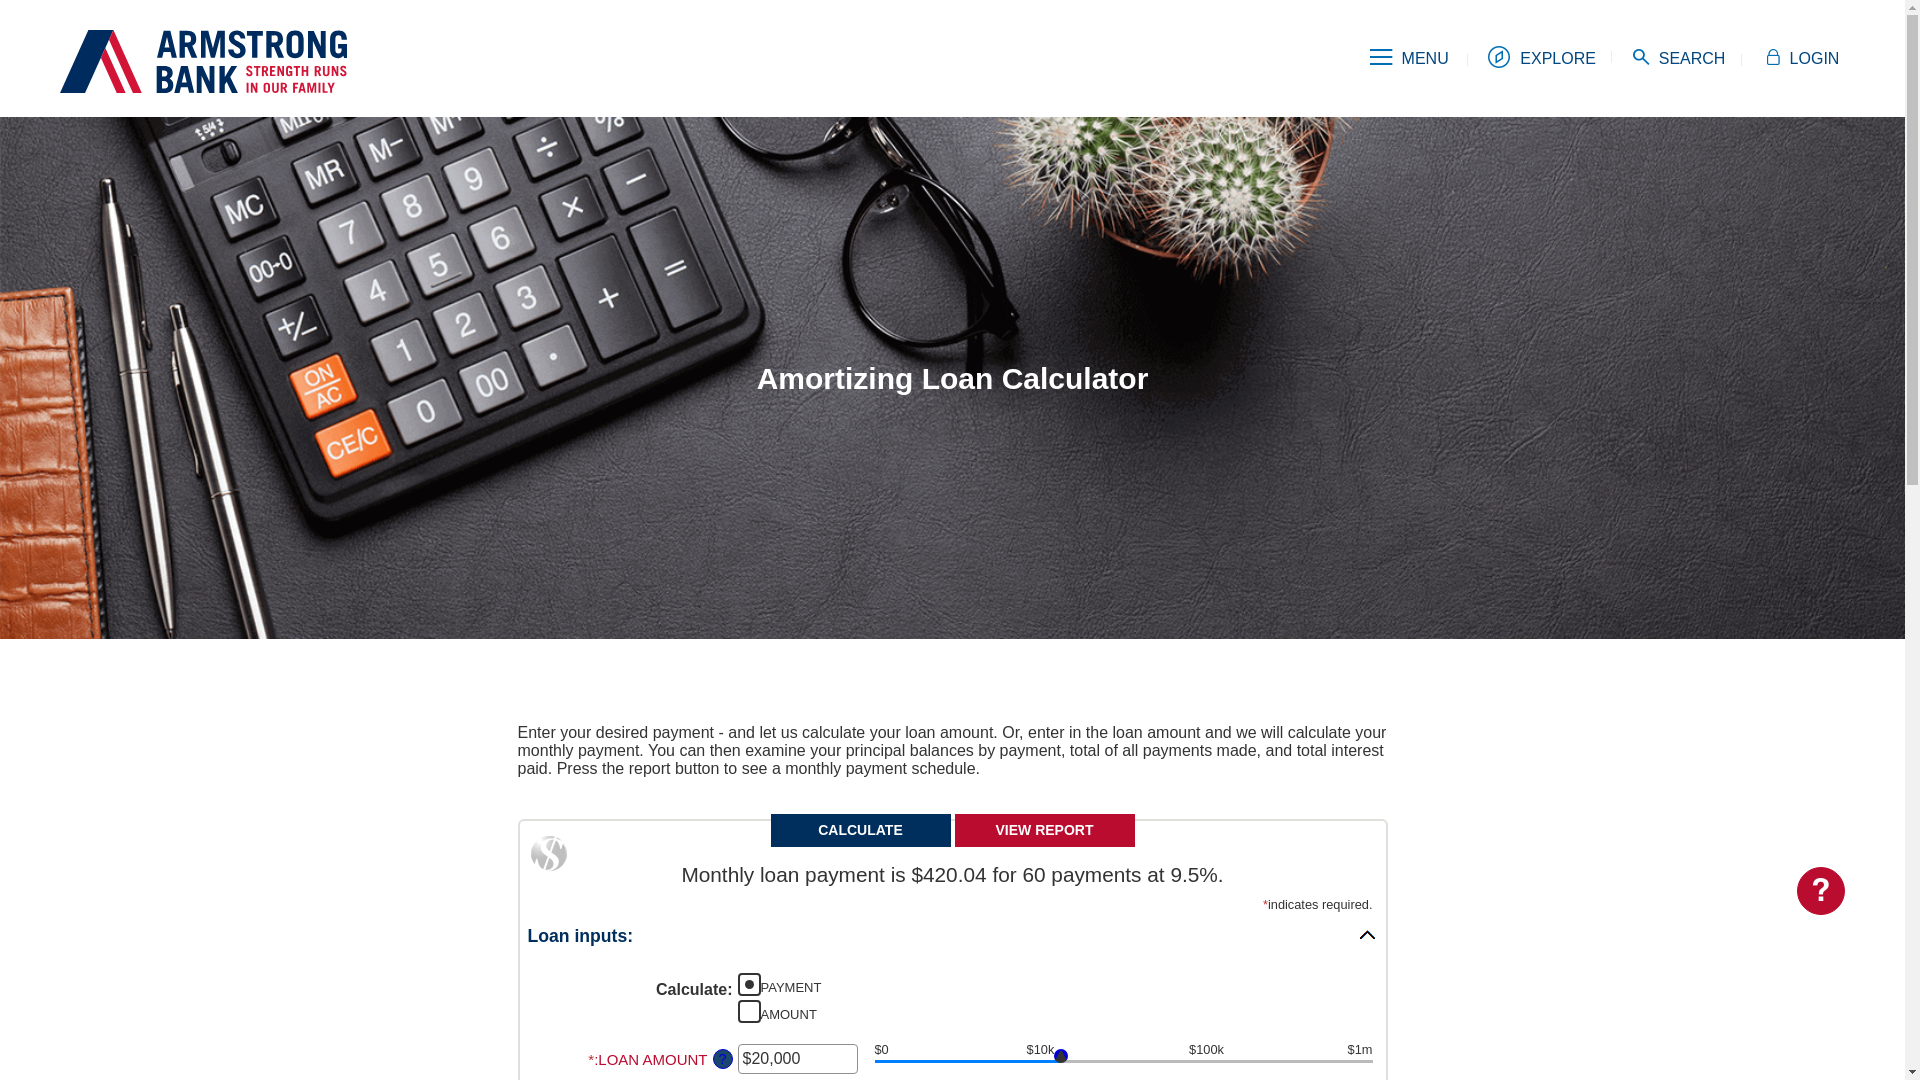 The image size is (1920, 1080). Describe the element at coordinates (204, 58) in the screenshot. I see `Armstrong Bank, Muskogee, OK` at that location.